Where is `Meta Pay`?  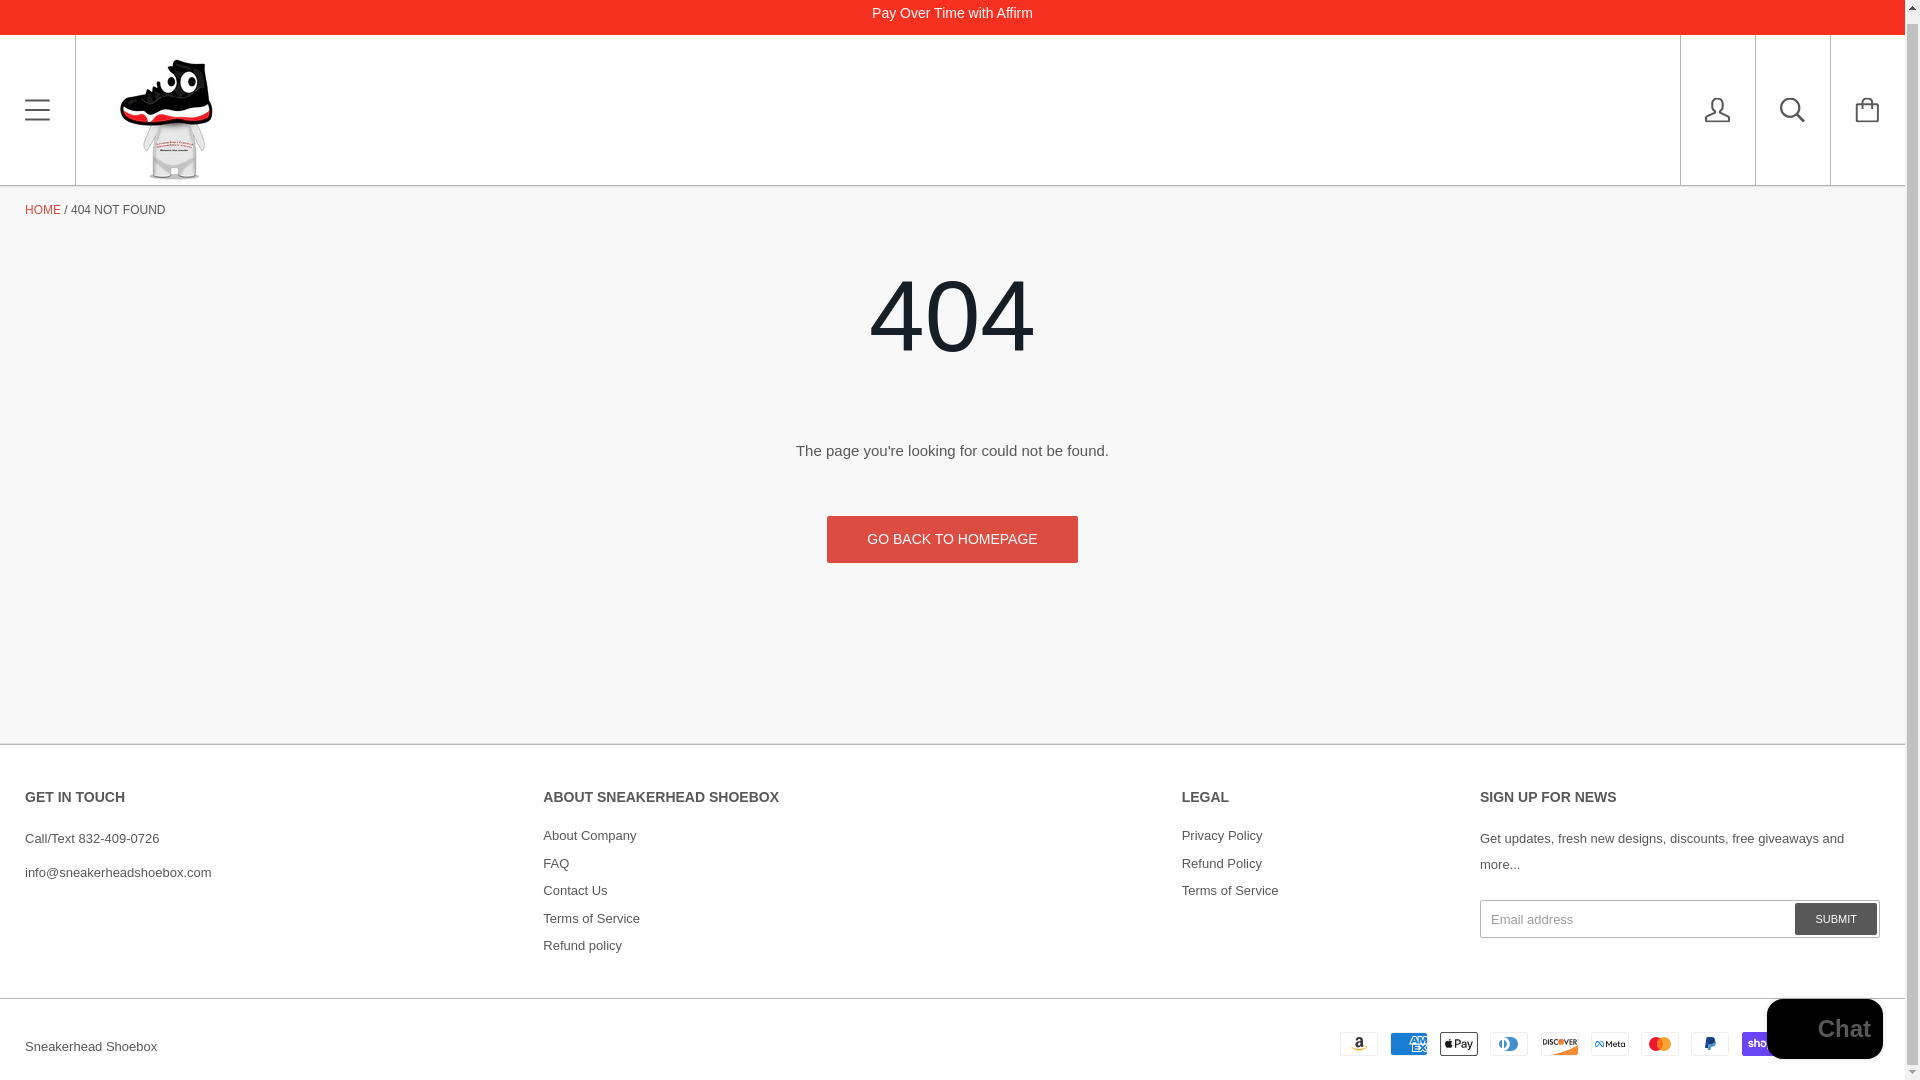
Meta Pay is located at coordinates (1610, 1043).